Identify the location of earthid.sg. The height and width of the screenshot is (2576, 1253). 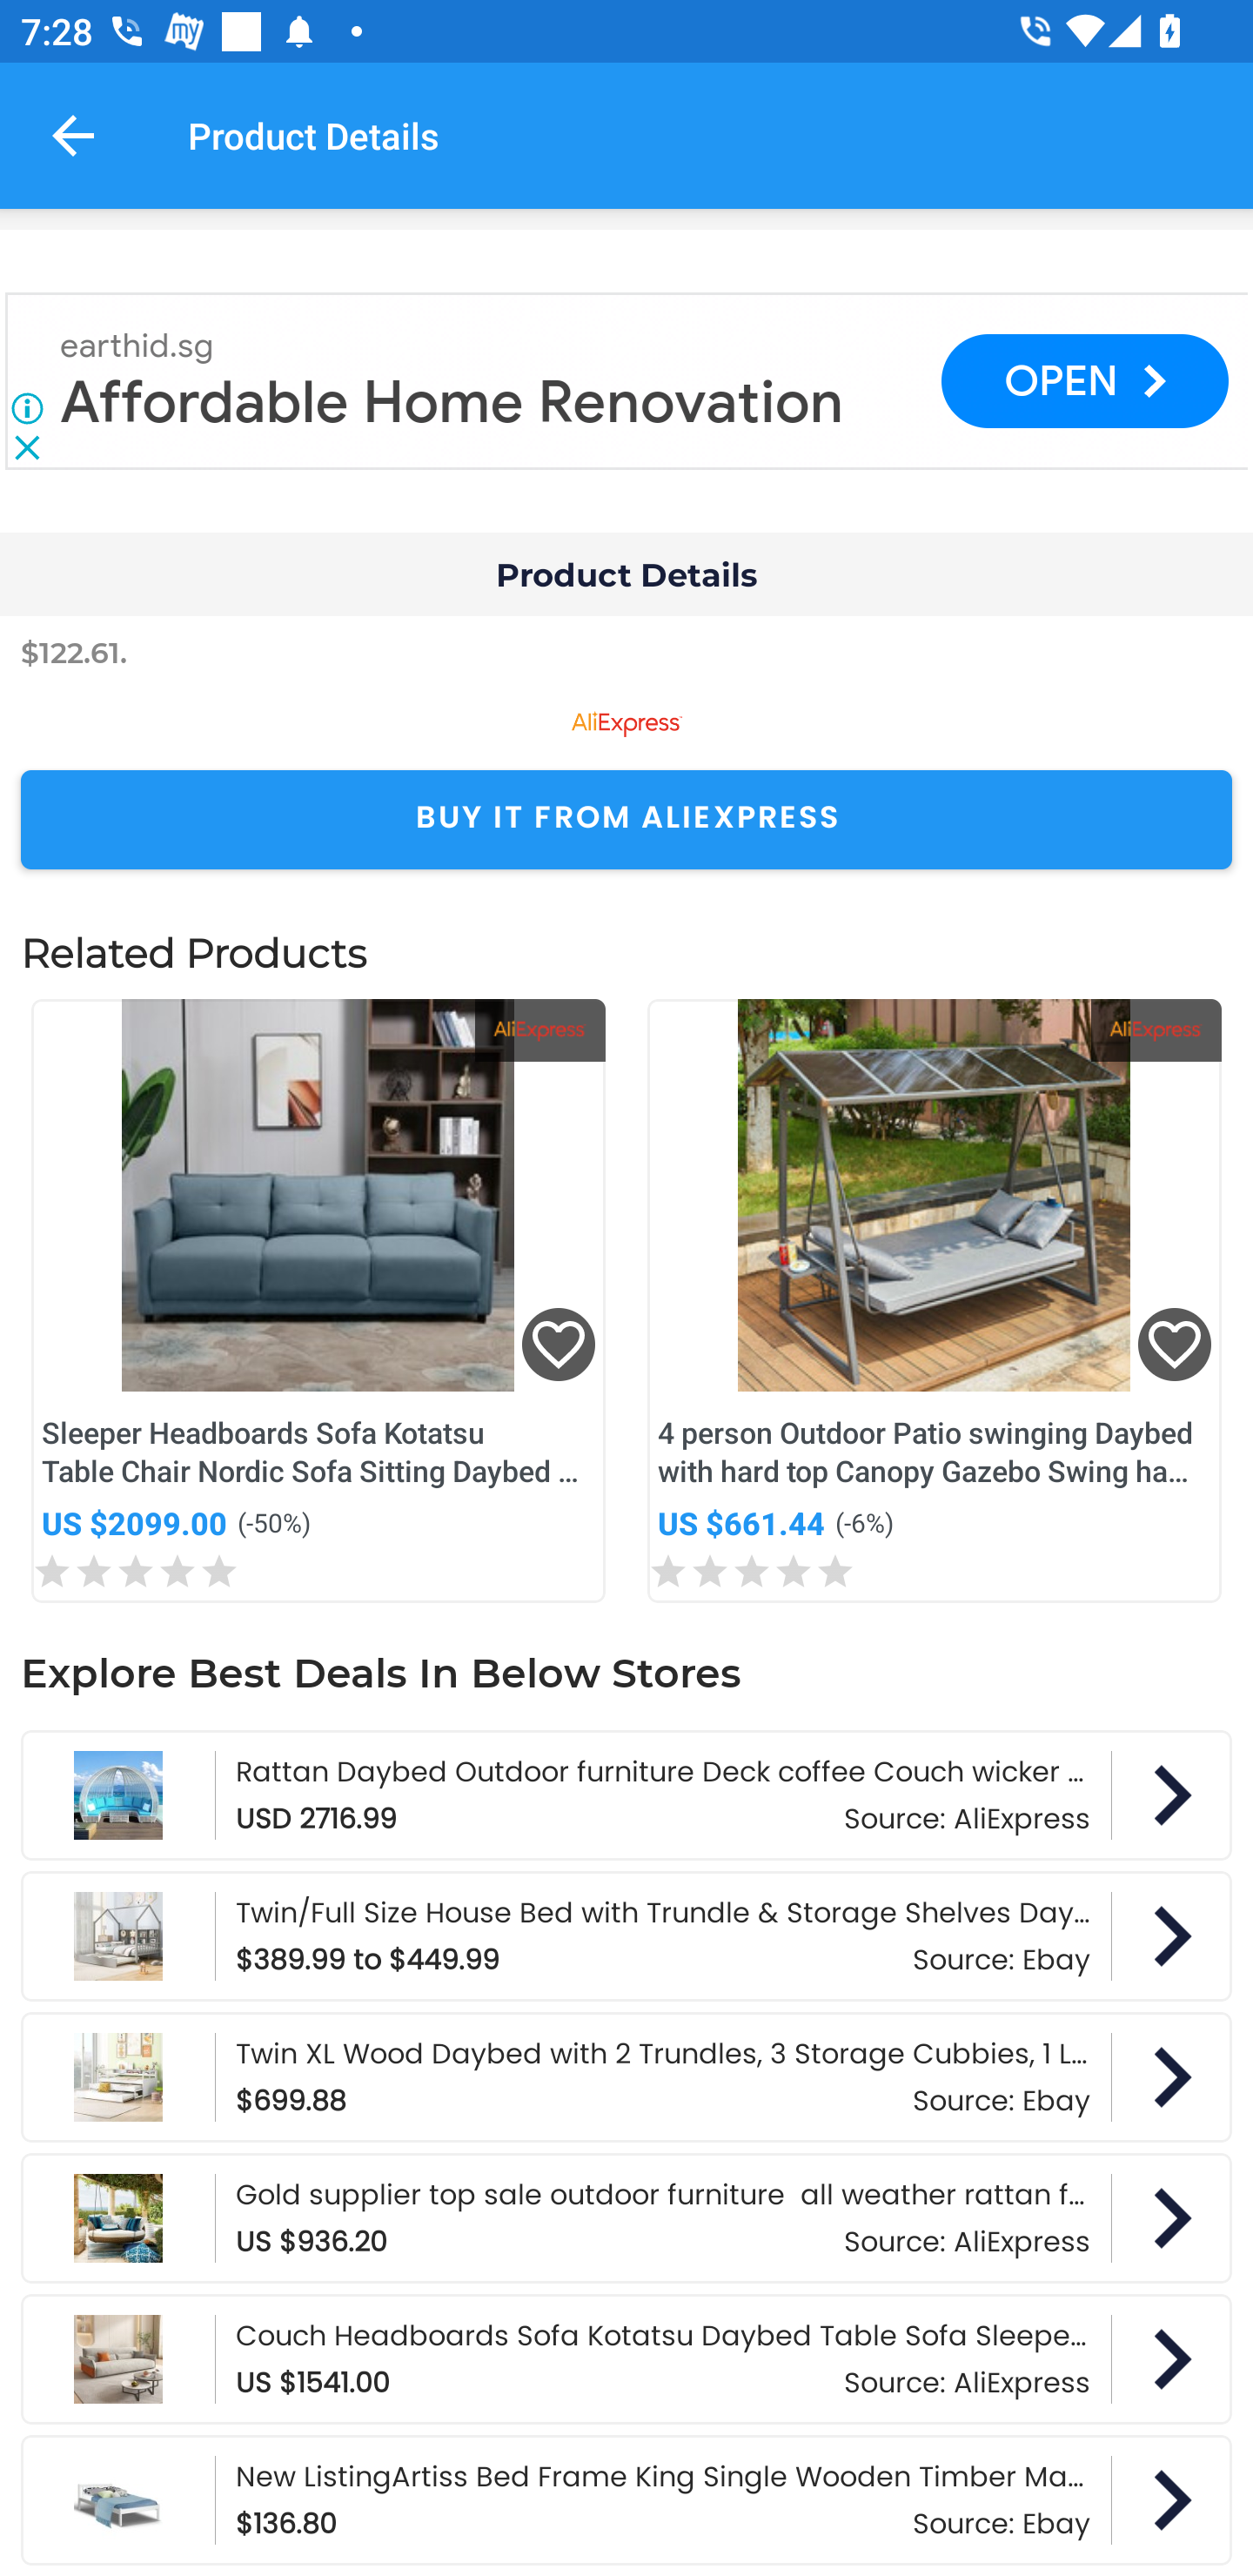
(137, 346).